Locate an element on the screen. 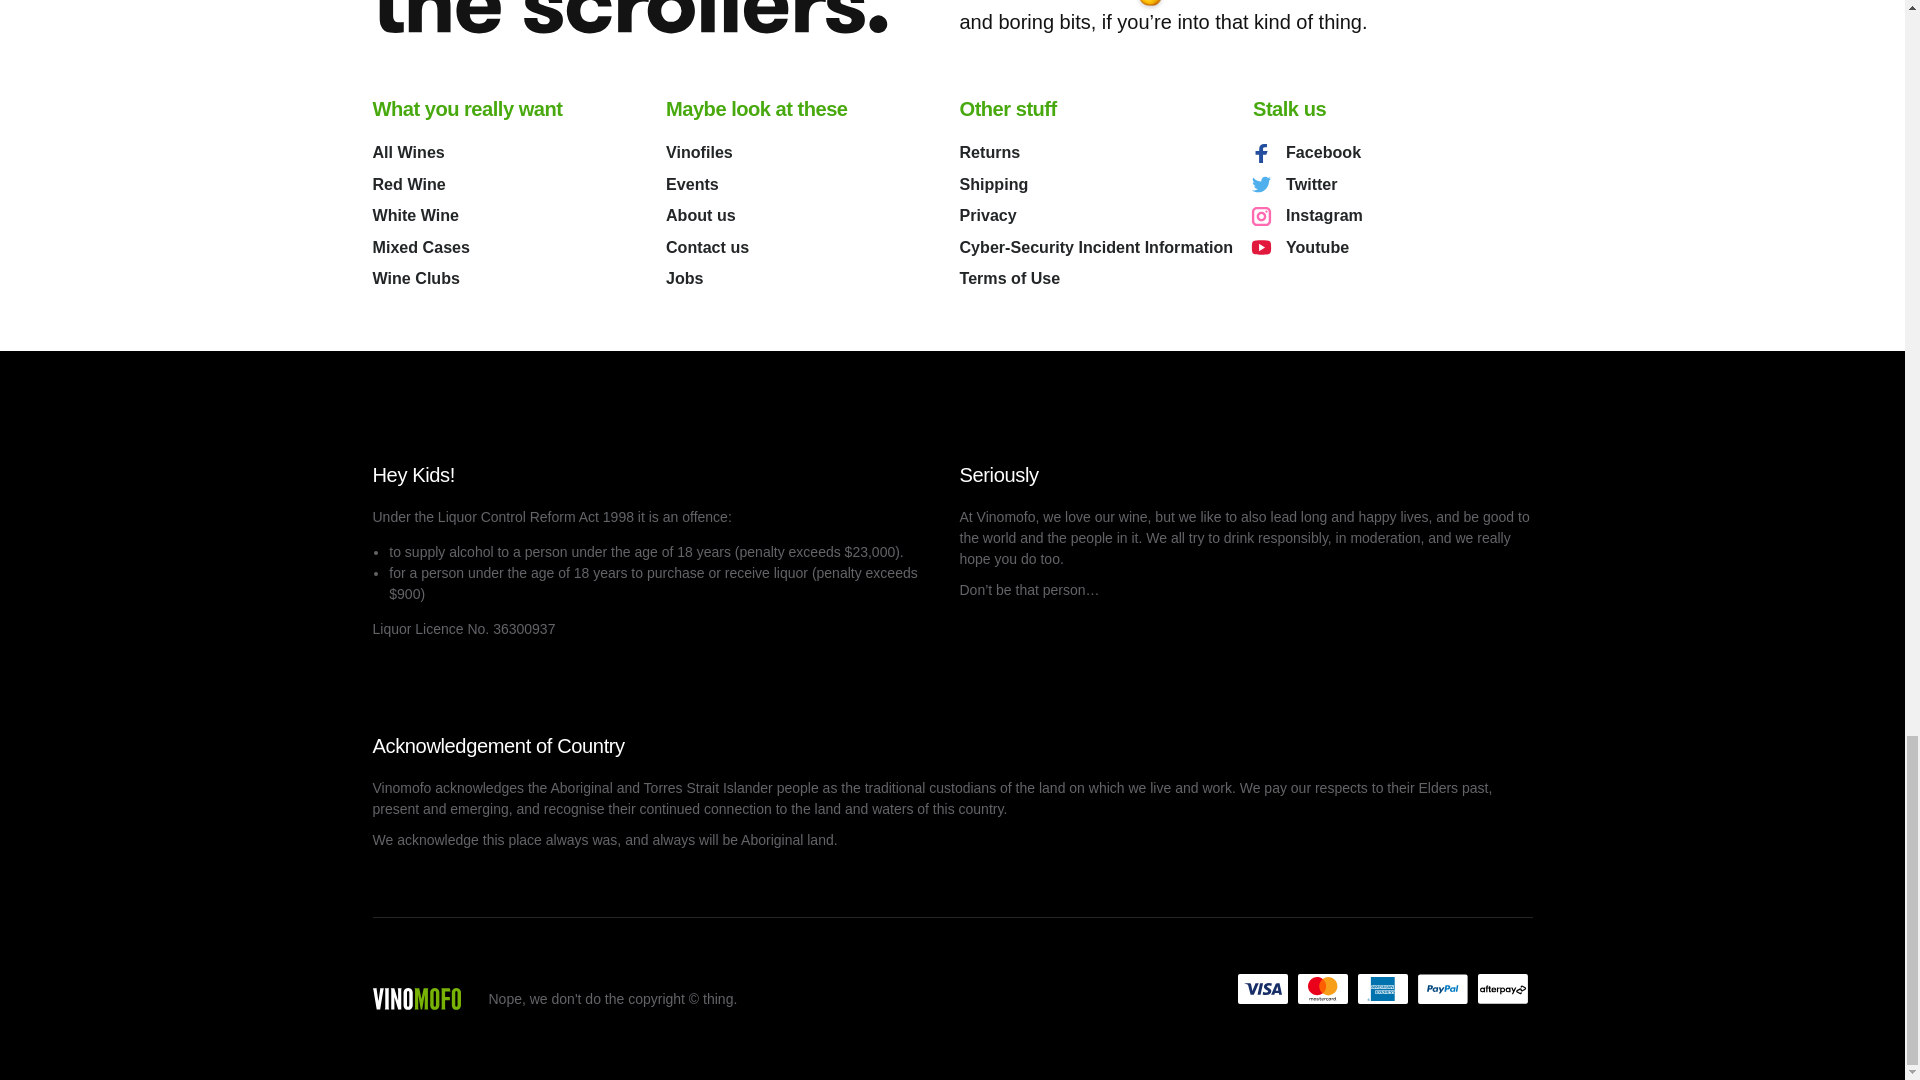 The width and height of the screenshot is (1920, 1080). Red Wine is located at coordinates (512, 184).